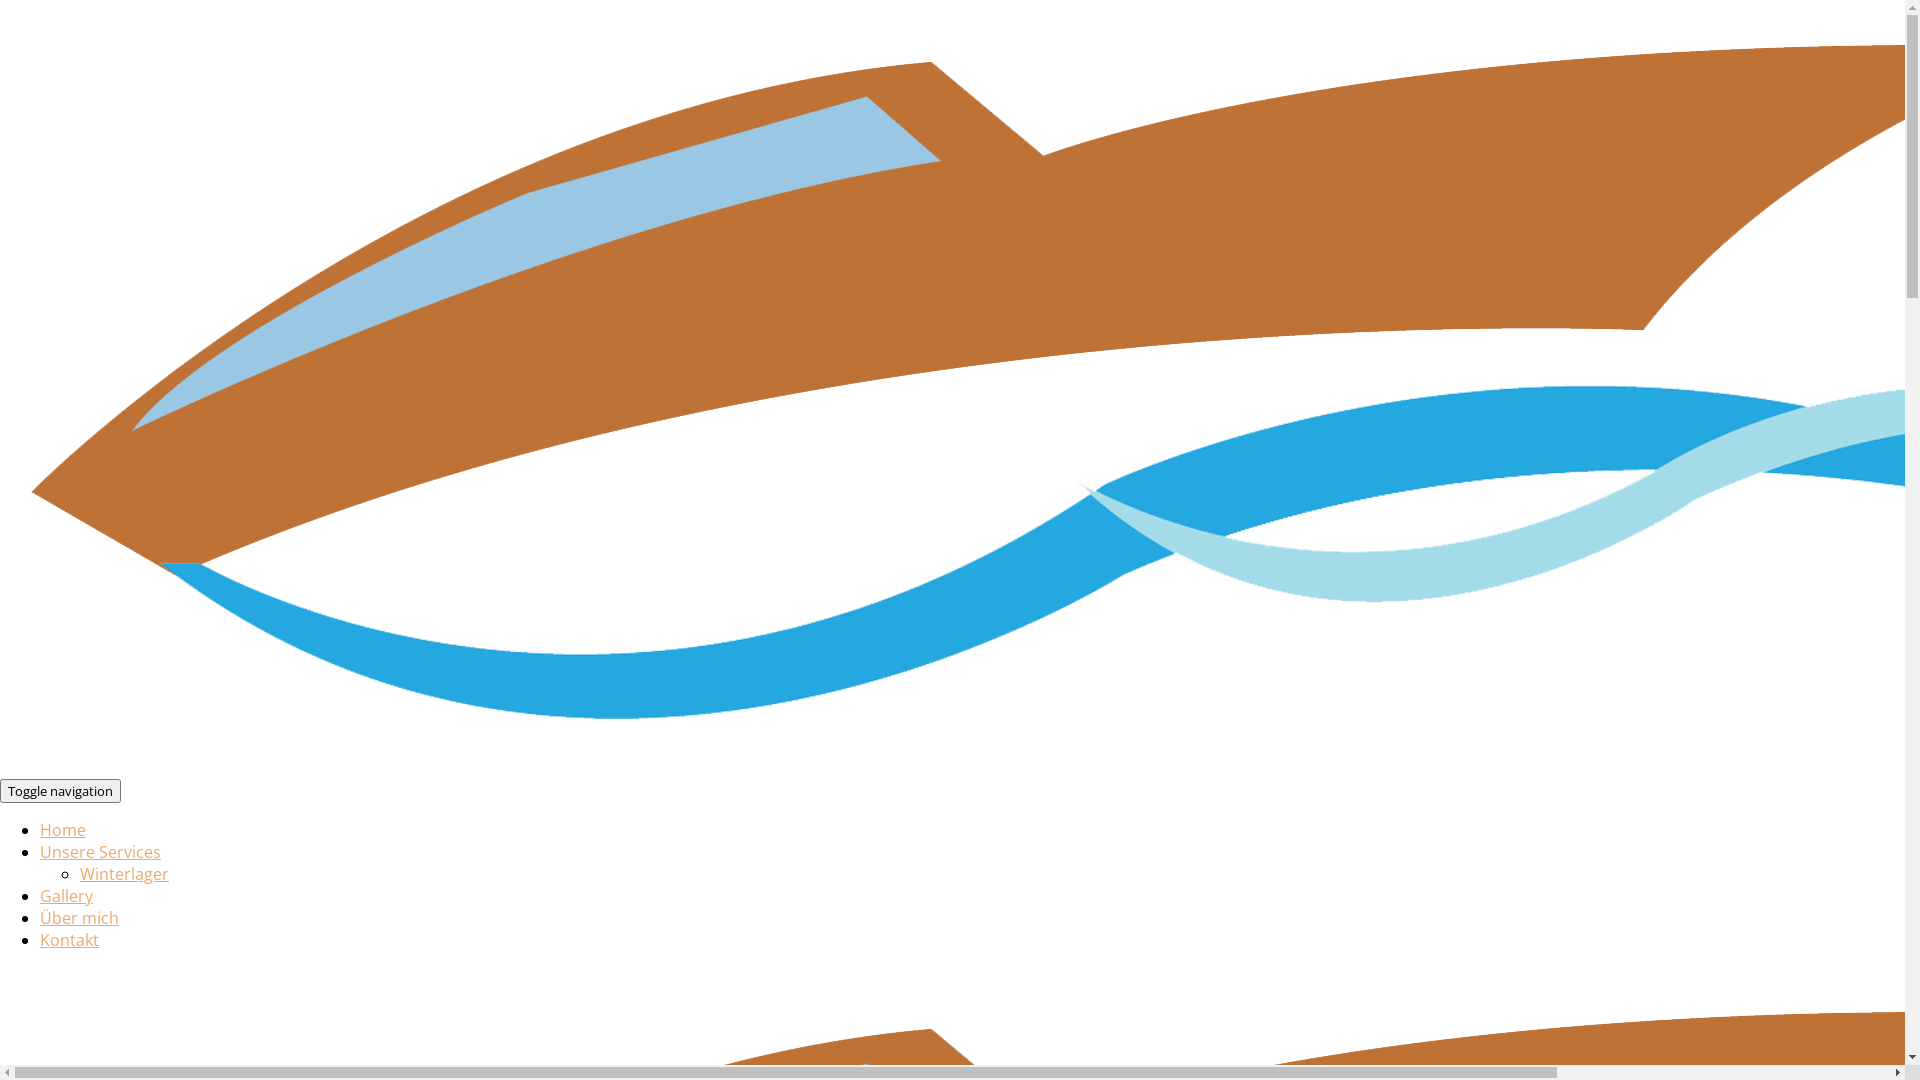 The width and height of the screenshot is (1920, 1080). What do you see at coordinates (66, 896) in the screenshot?
I see `Gallery` at bounding box center [66, 896].